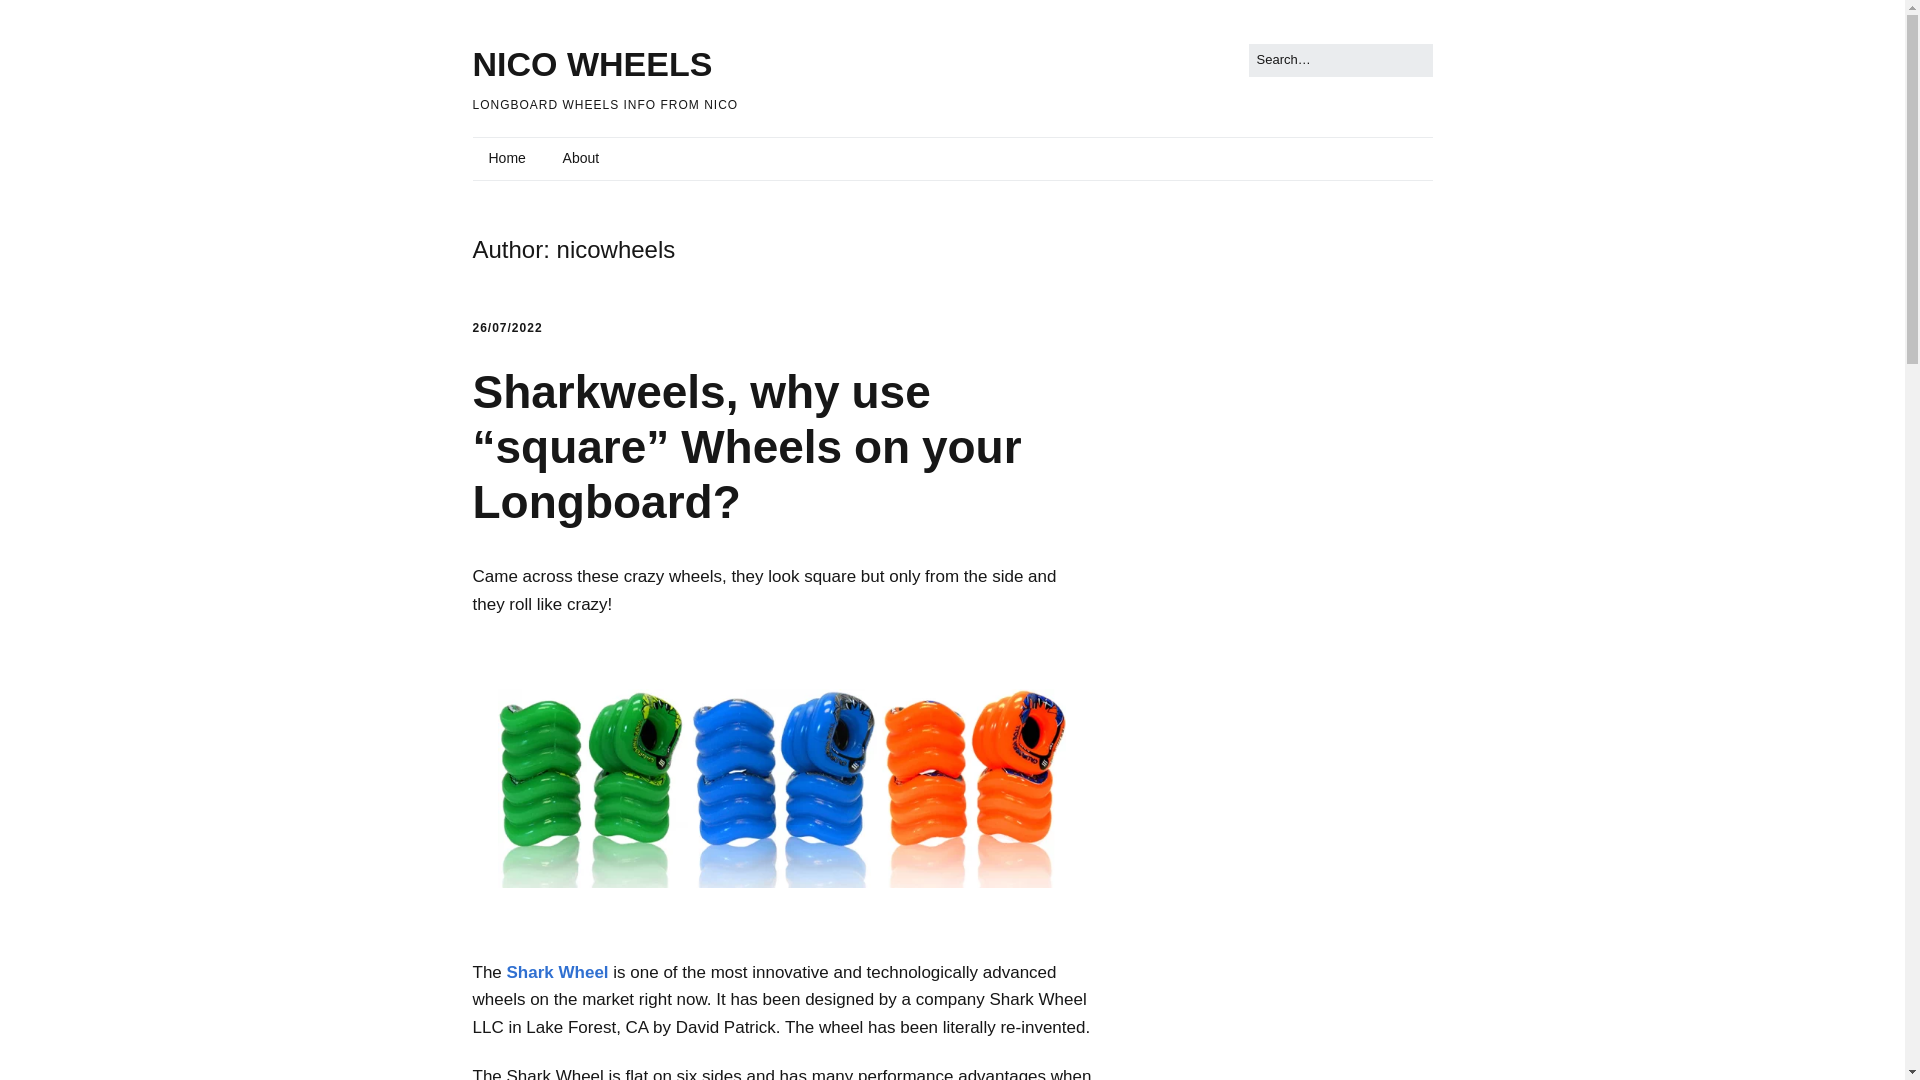 This screenshot has width=1920, height=1080. Describe the element at coordinates (557, 972) in the screenshot. I see `Shark Wheels` at that location.